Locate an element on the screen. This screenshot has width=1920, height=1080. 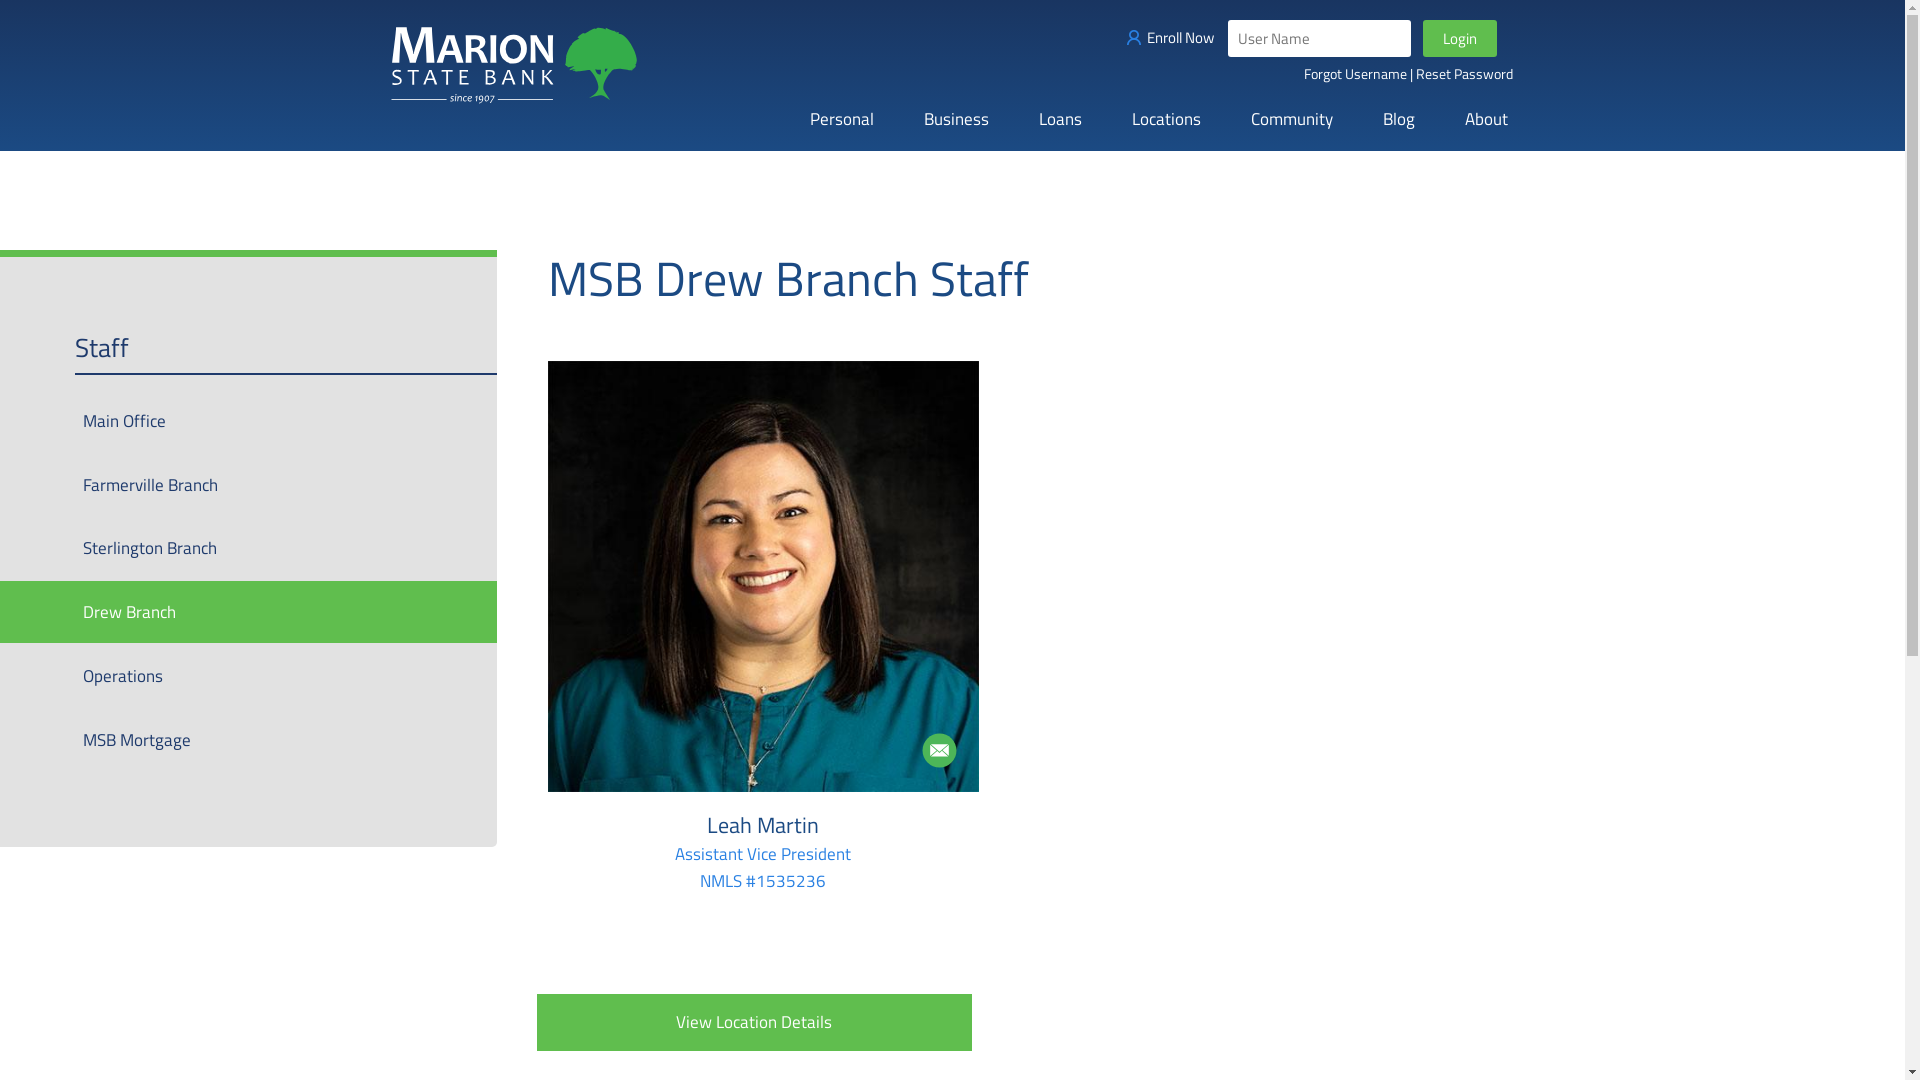
Reset Password is located at coordinates (1464, 74).